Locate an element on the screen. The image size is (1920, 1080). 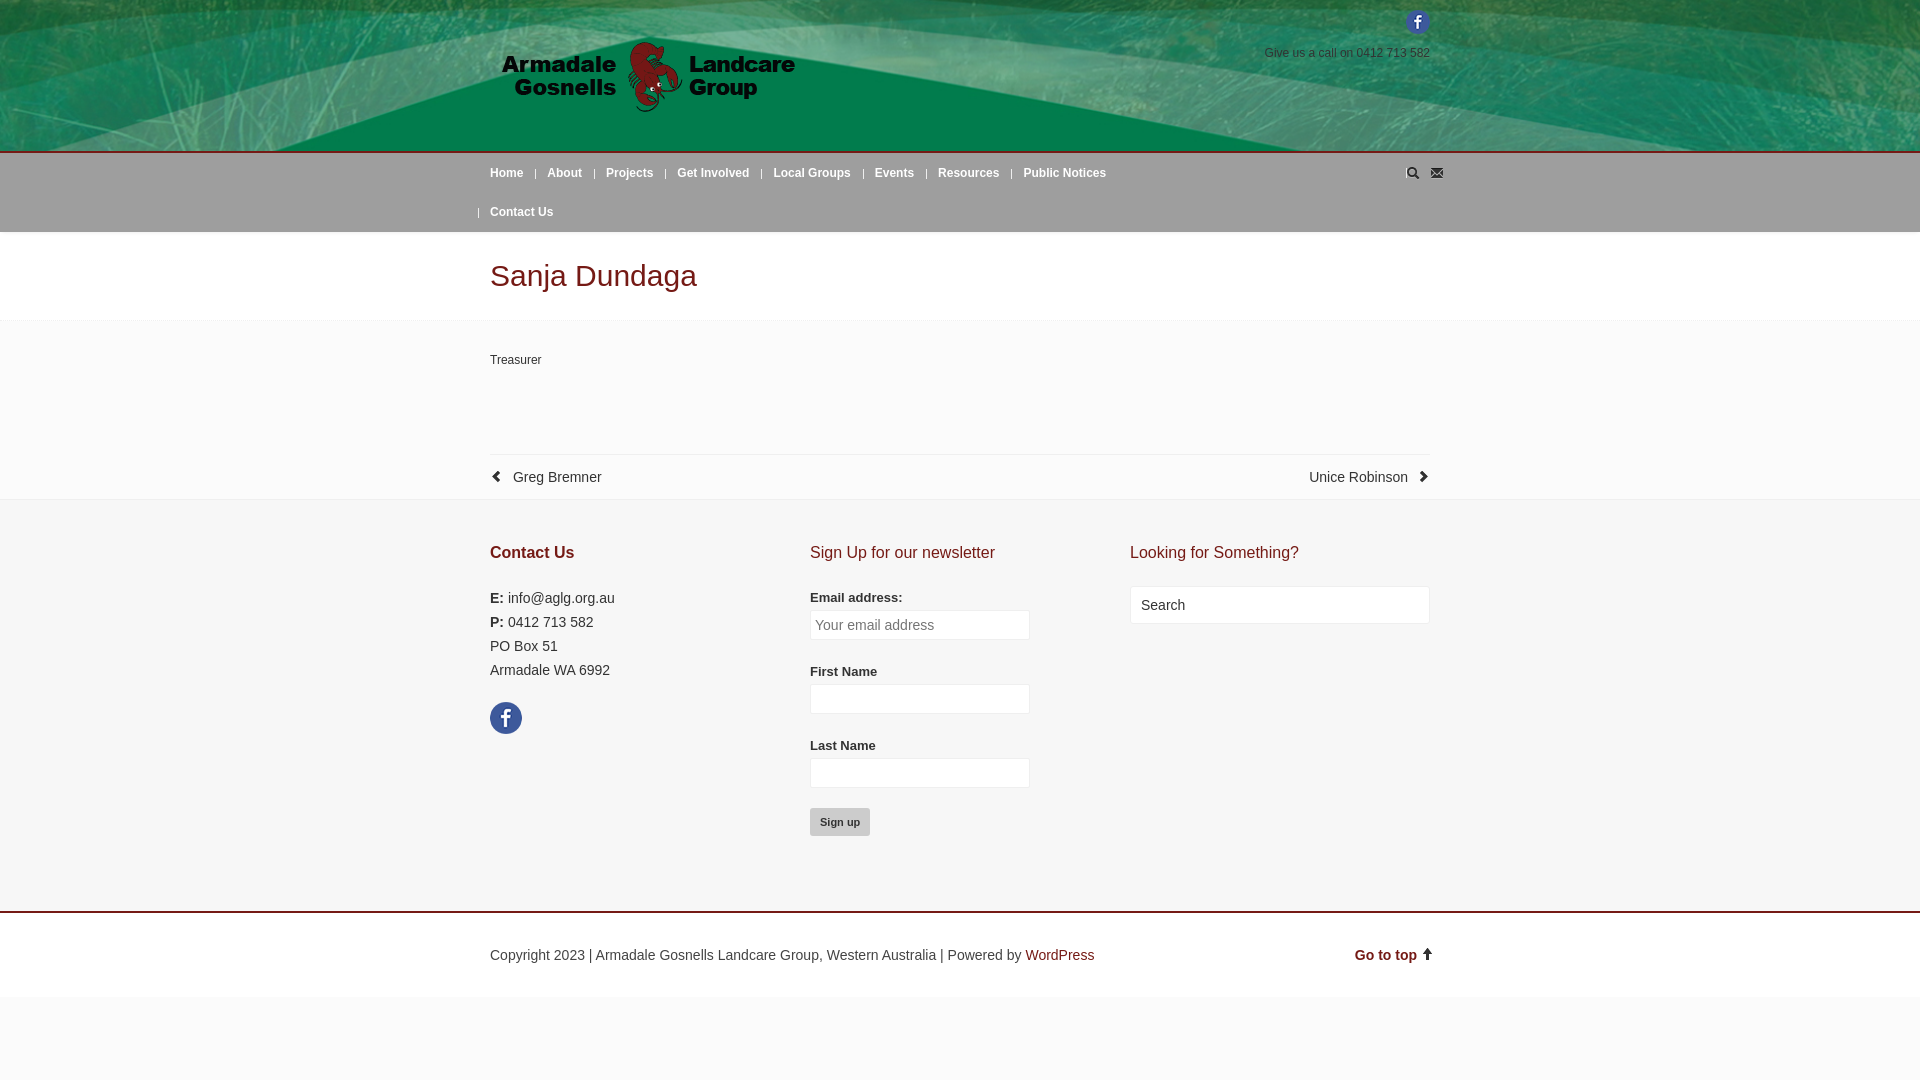
Facebook is located at coordinates (1418, 22).